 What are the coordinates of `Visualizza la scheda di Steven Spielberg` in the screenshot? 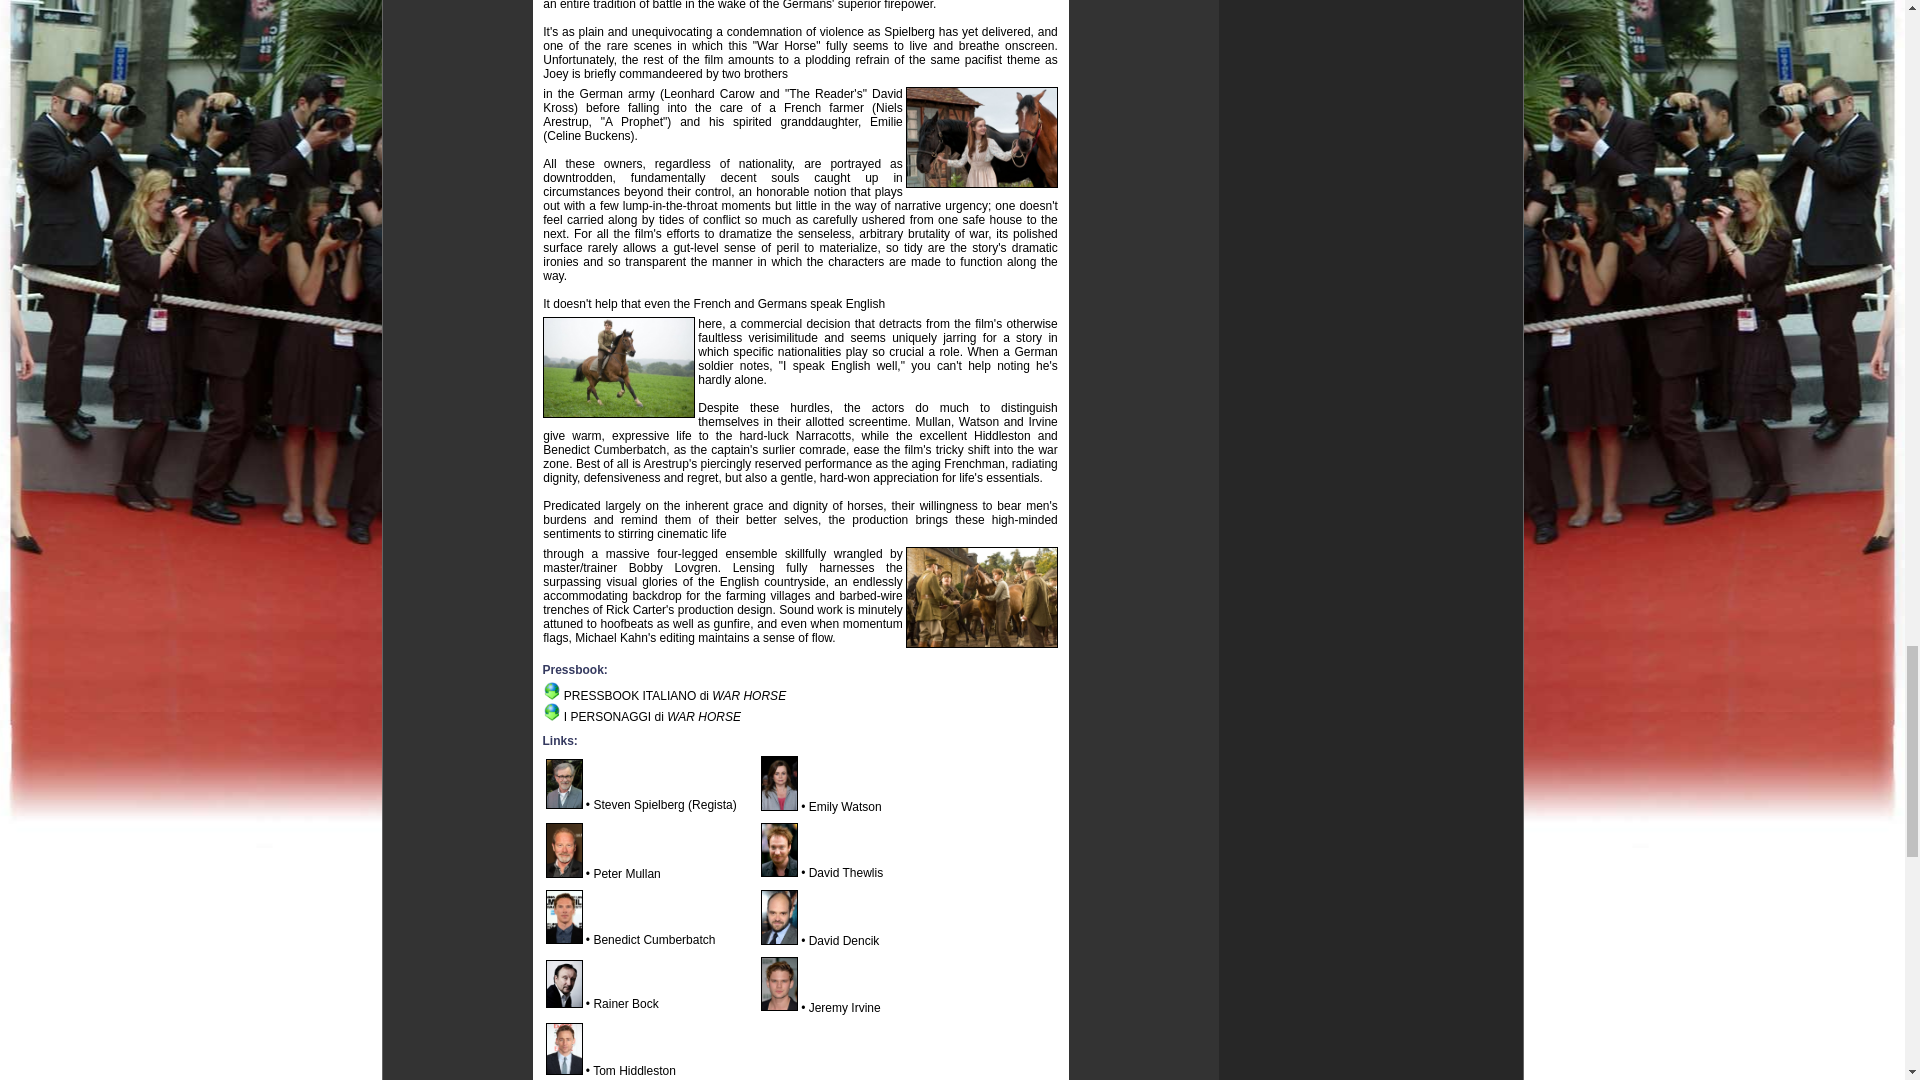 It's located at (564, 805).